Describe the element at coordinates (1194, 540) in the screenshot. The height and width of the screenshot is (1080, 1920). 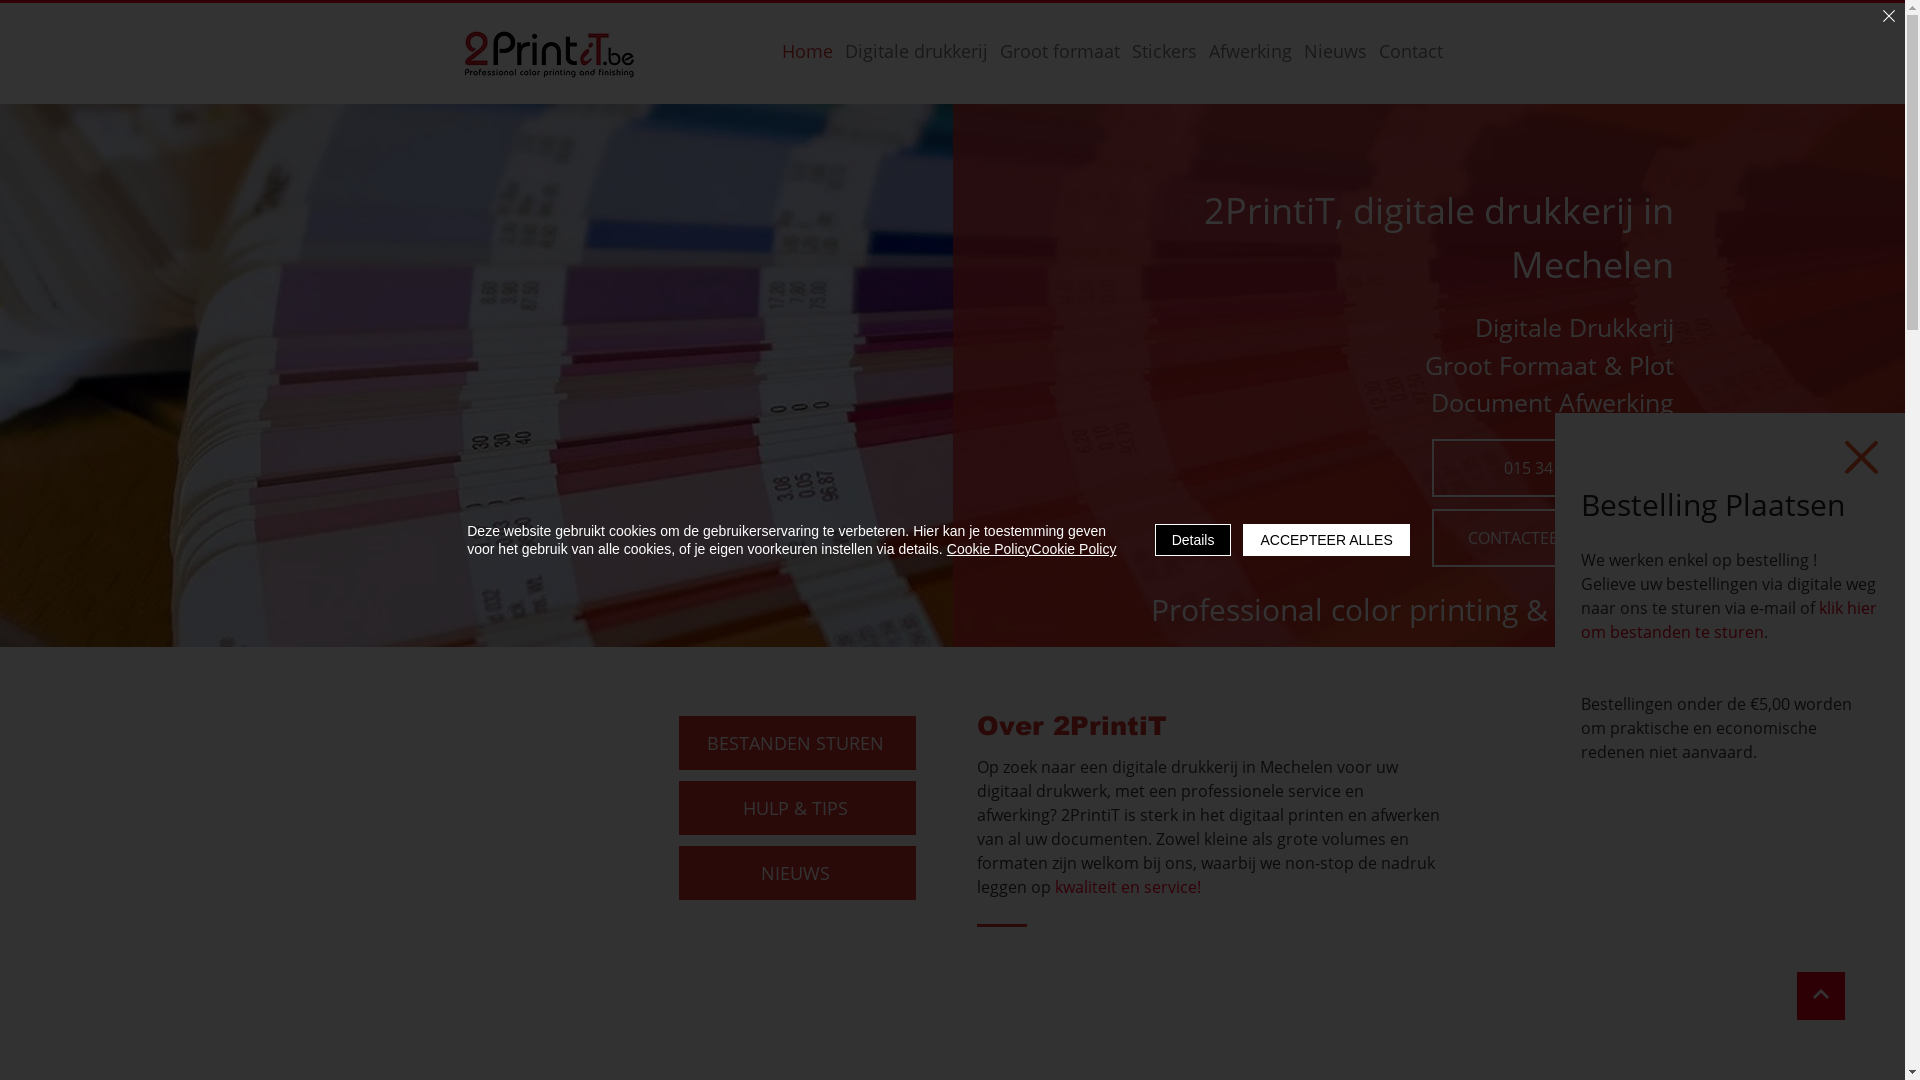
I see `Details` at that location.